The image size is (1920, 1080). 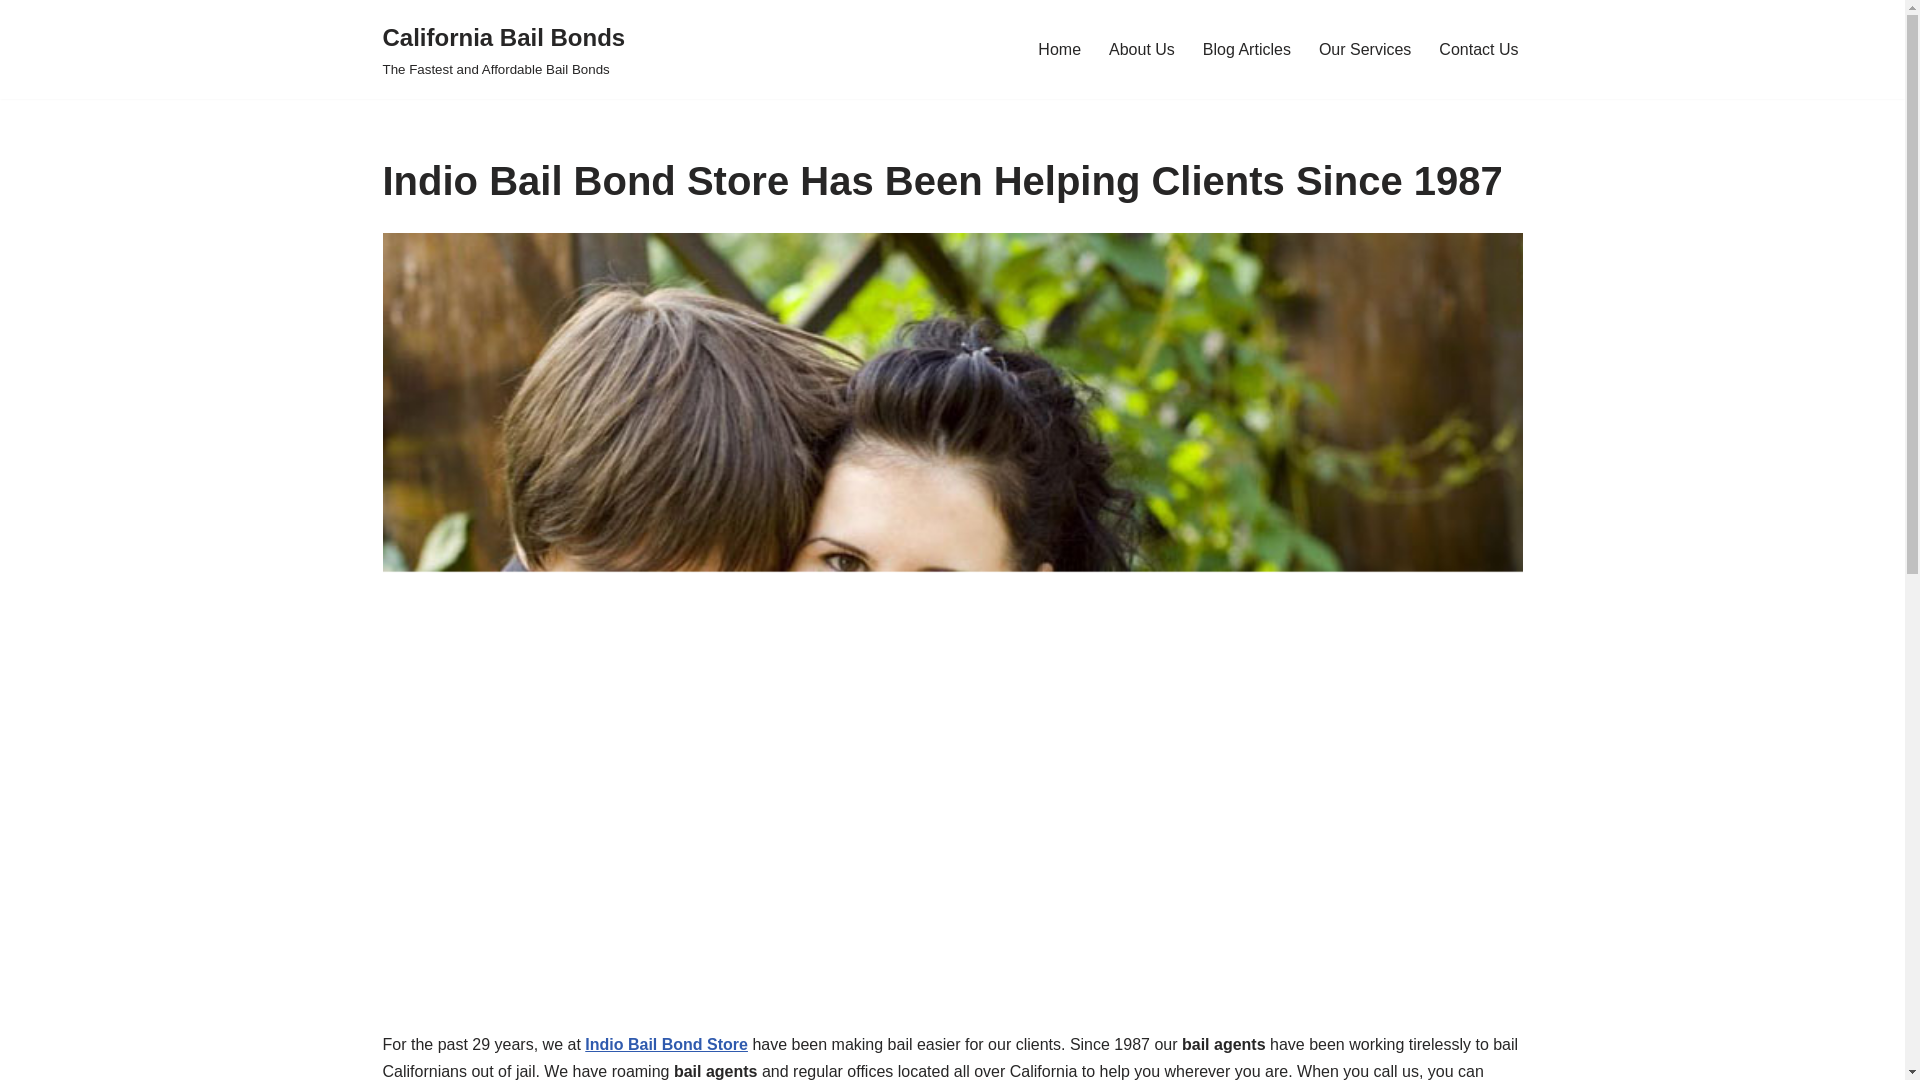 What do you see at coordinates (504, 50) in the screenshot?
I see `Indio Bail Bond Store Has Been Helping Clients Since 1987` at bounding box center [504, 50].